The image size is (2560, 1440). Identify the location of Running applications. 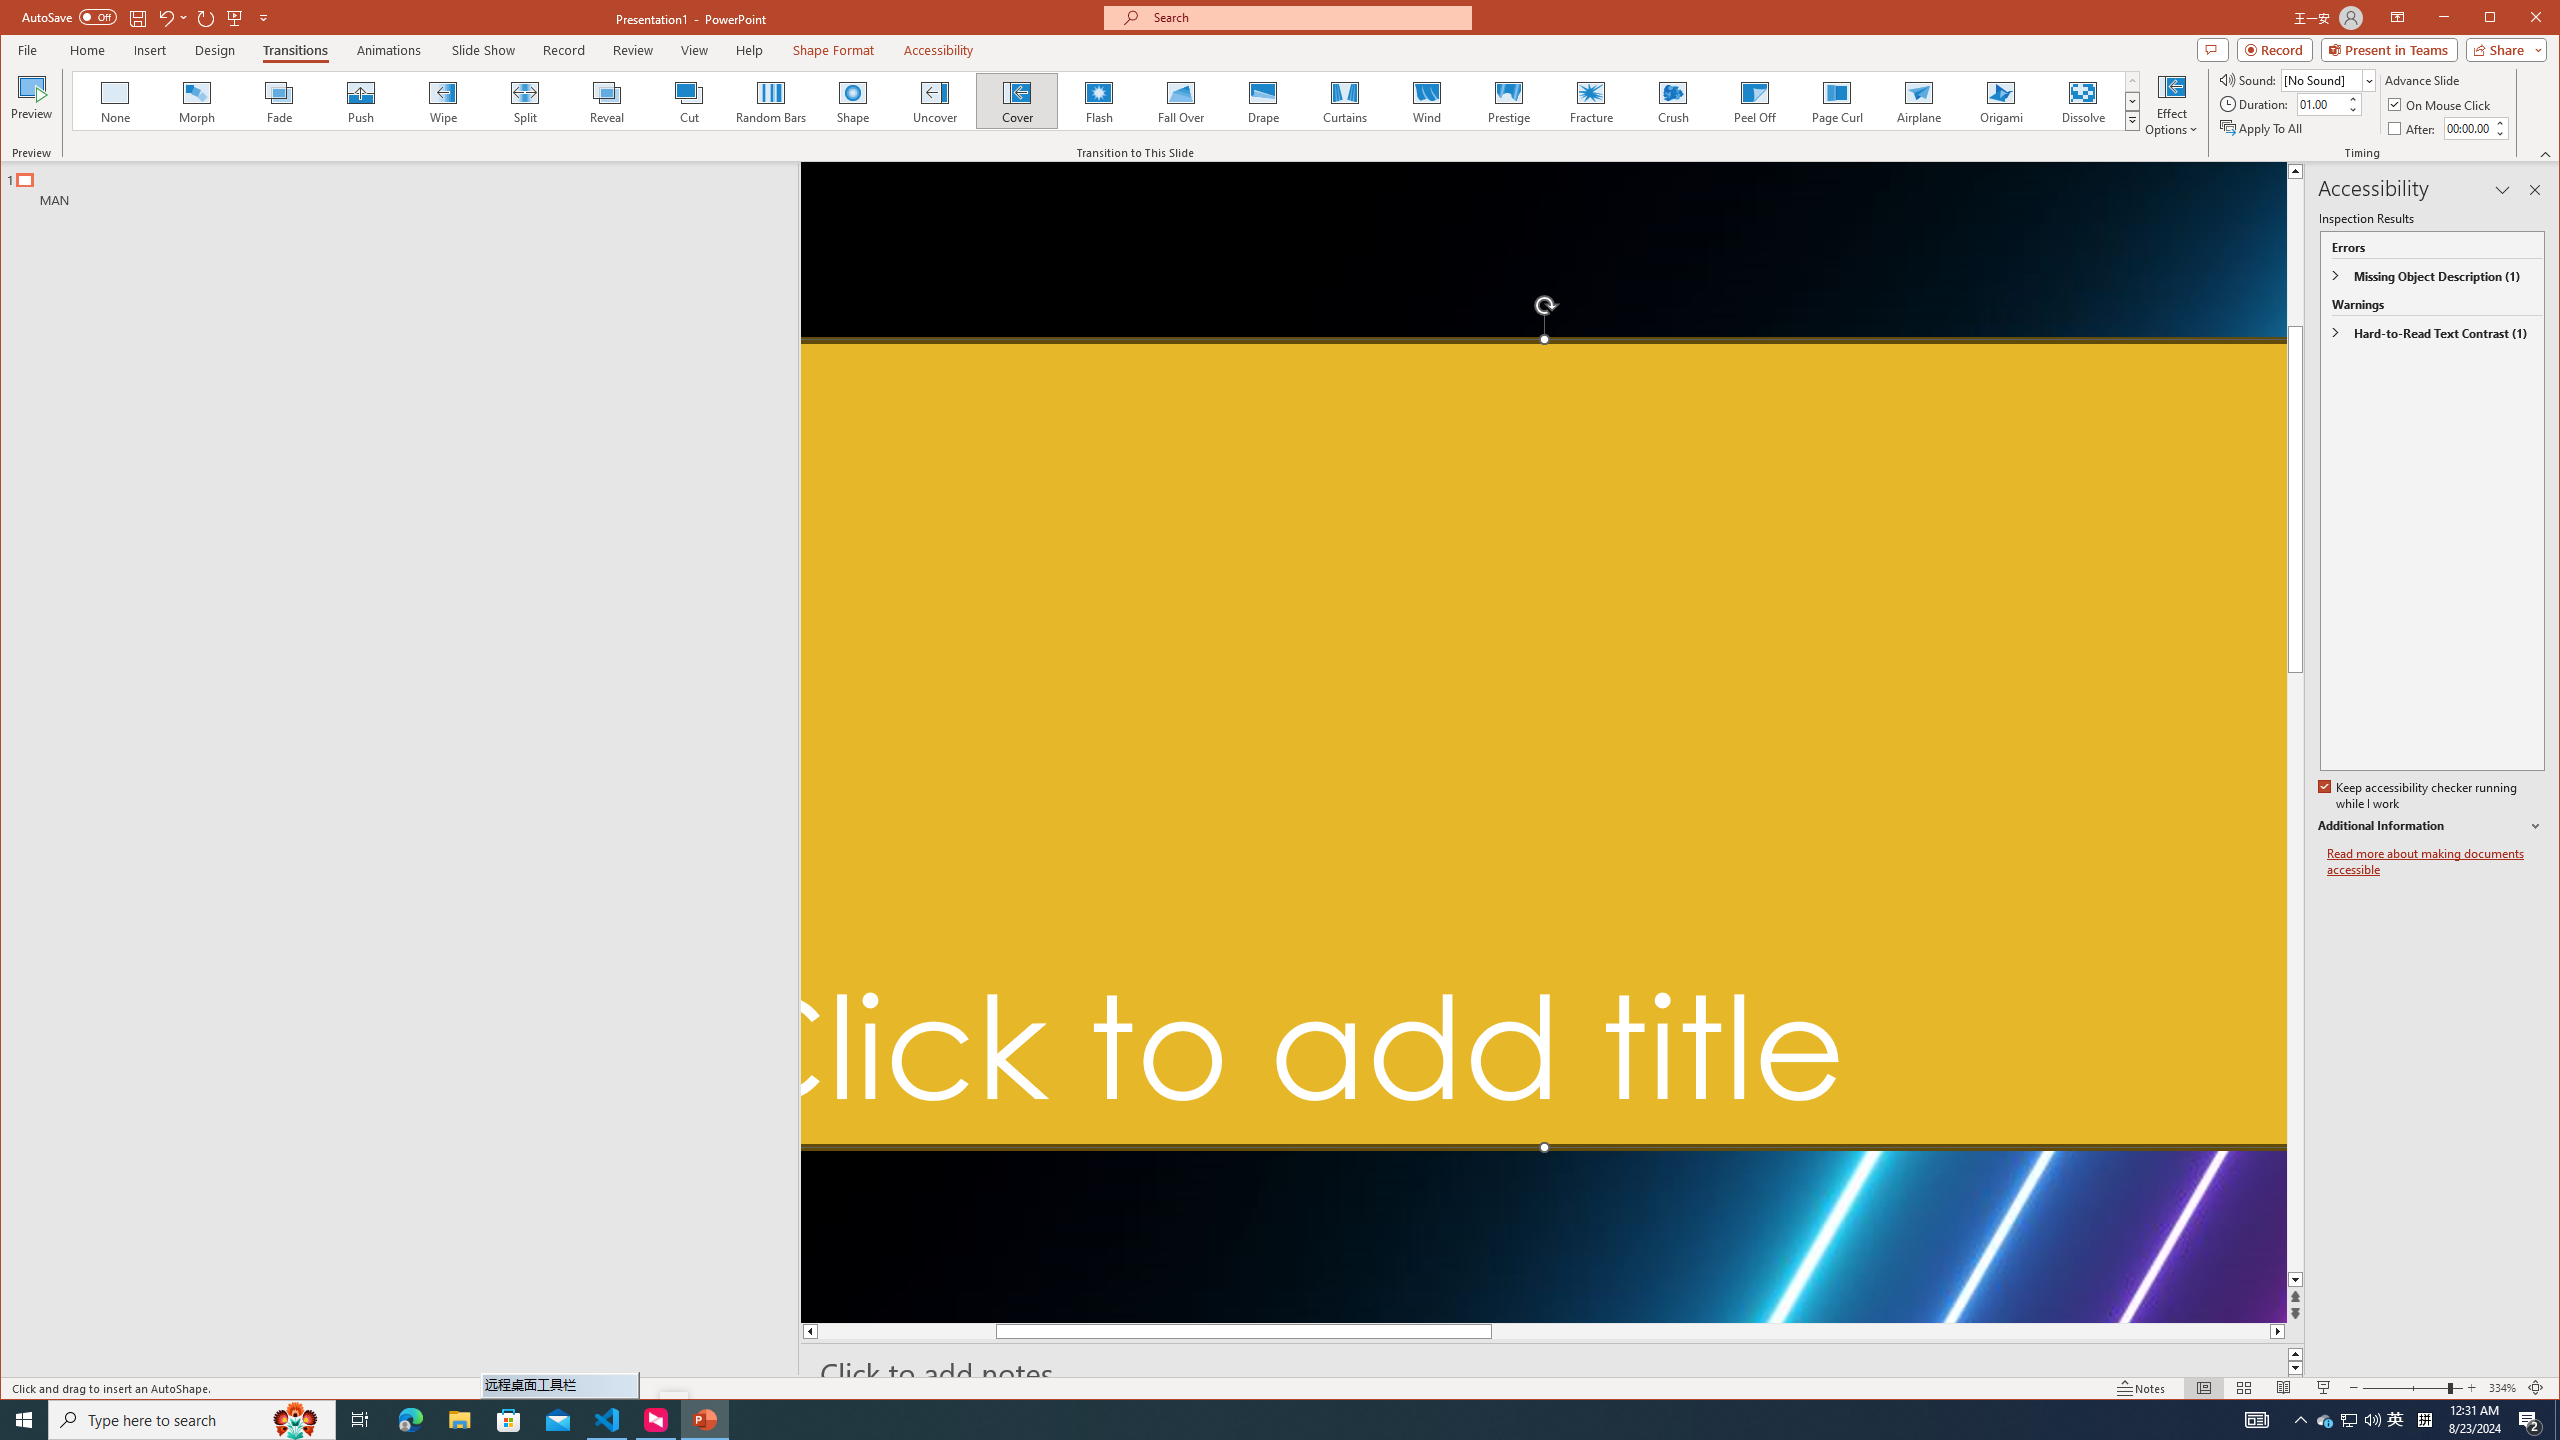
(1232, 1420).